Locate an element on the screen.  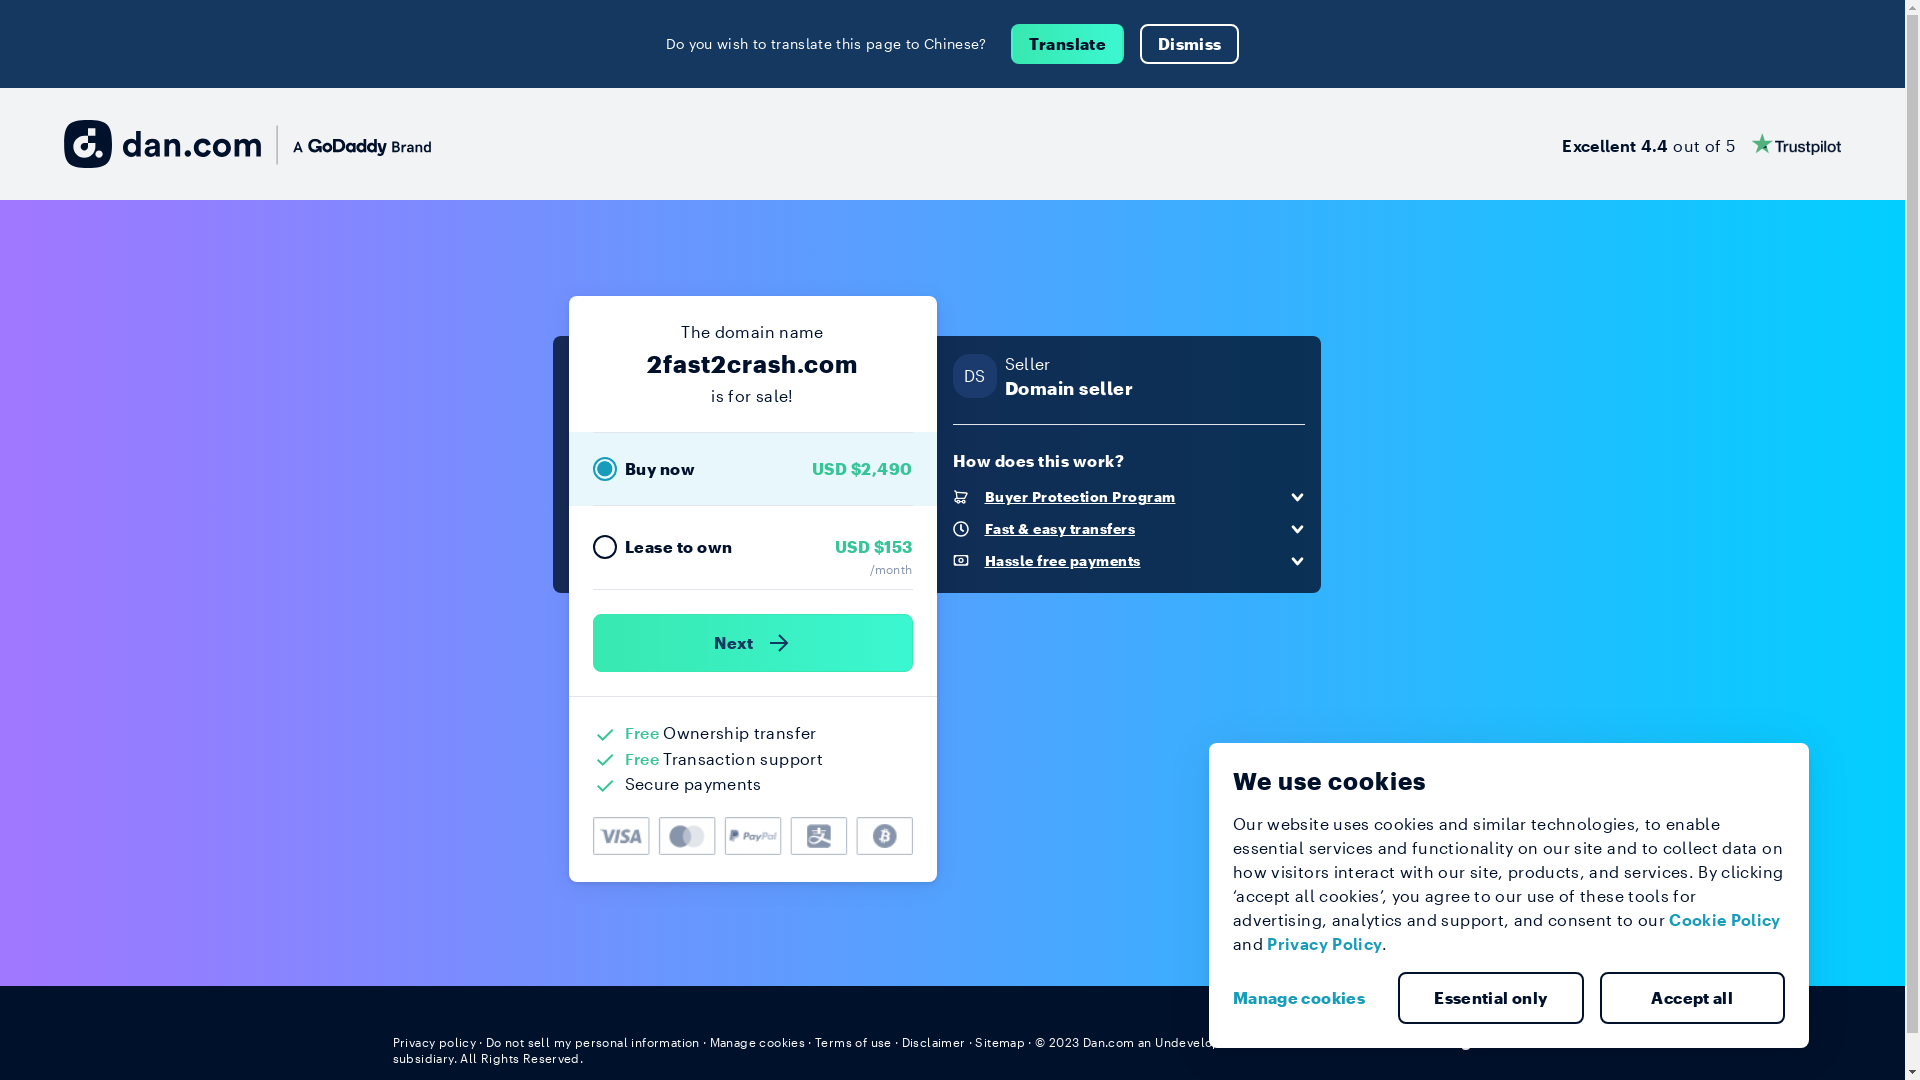
Privacy policy is located at coordinates (434, 1042).